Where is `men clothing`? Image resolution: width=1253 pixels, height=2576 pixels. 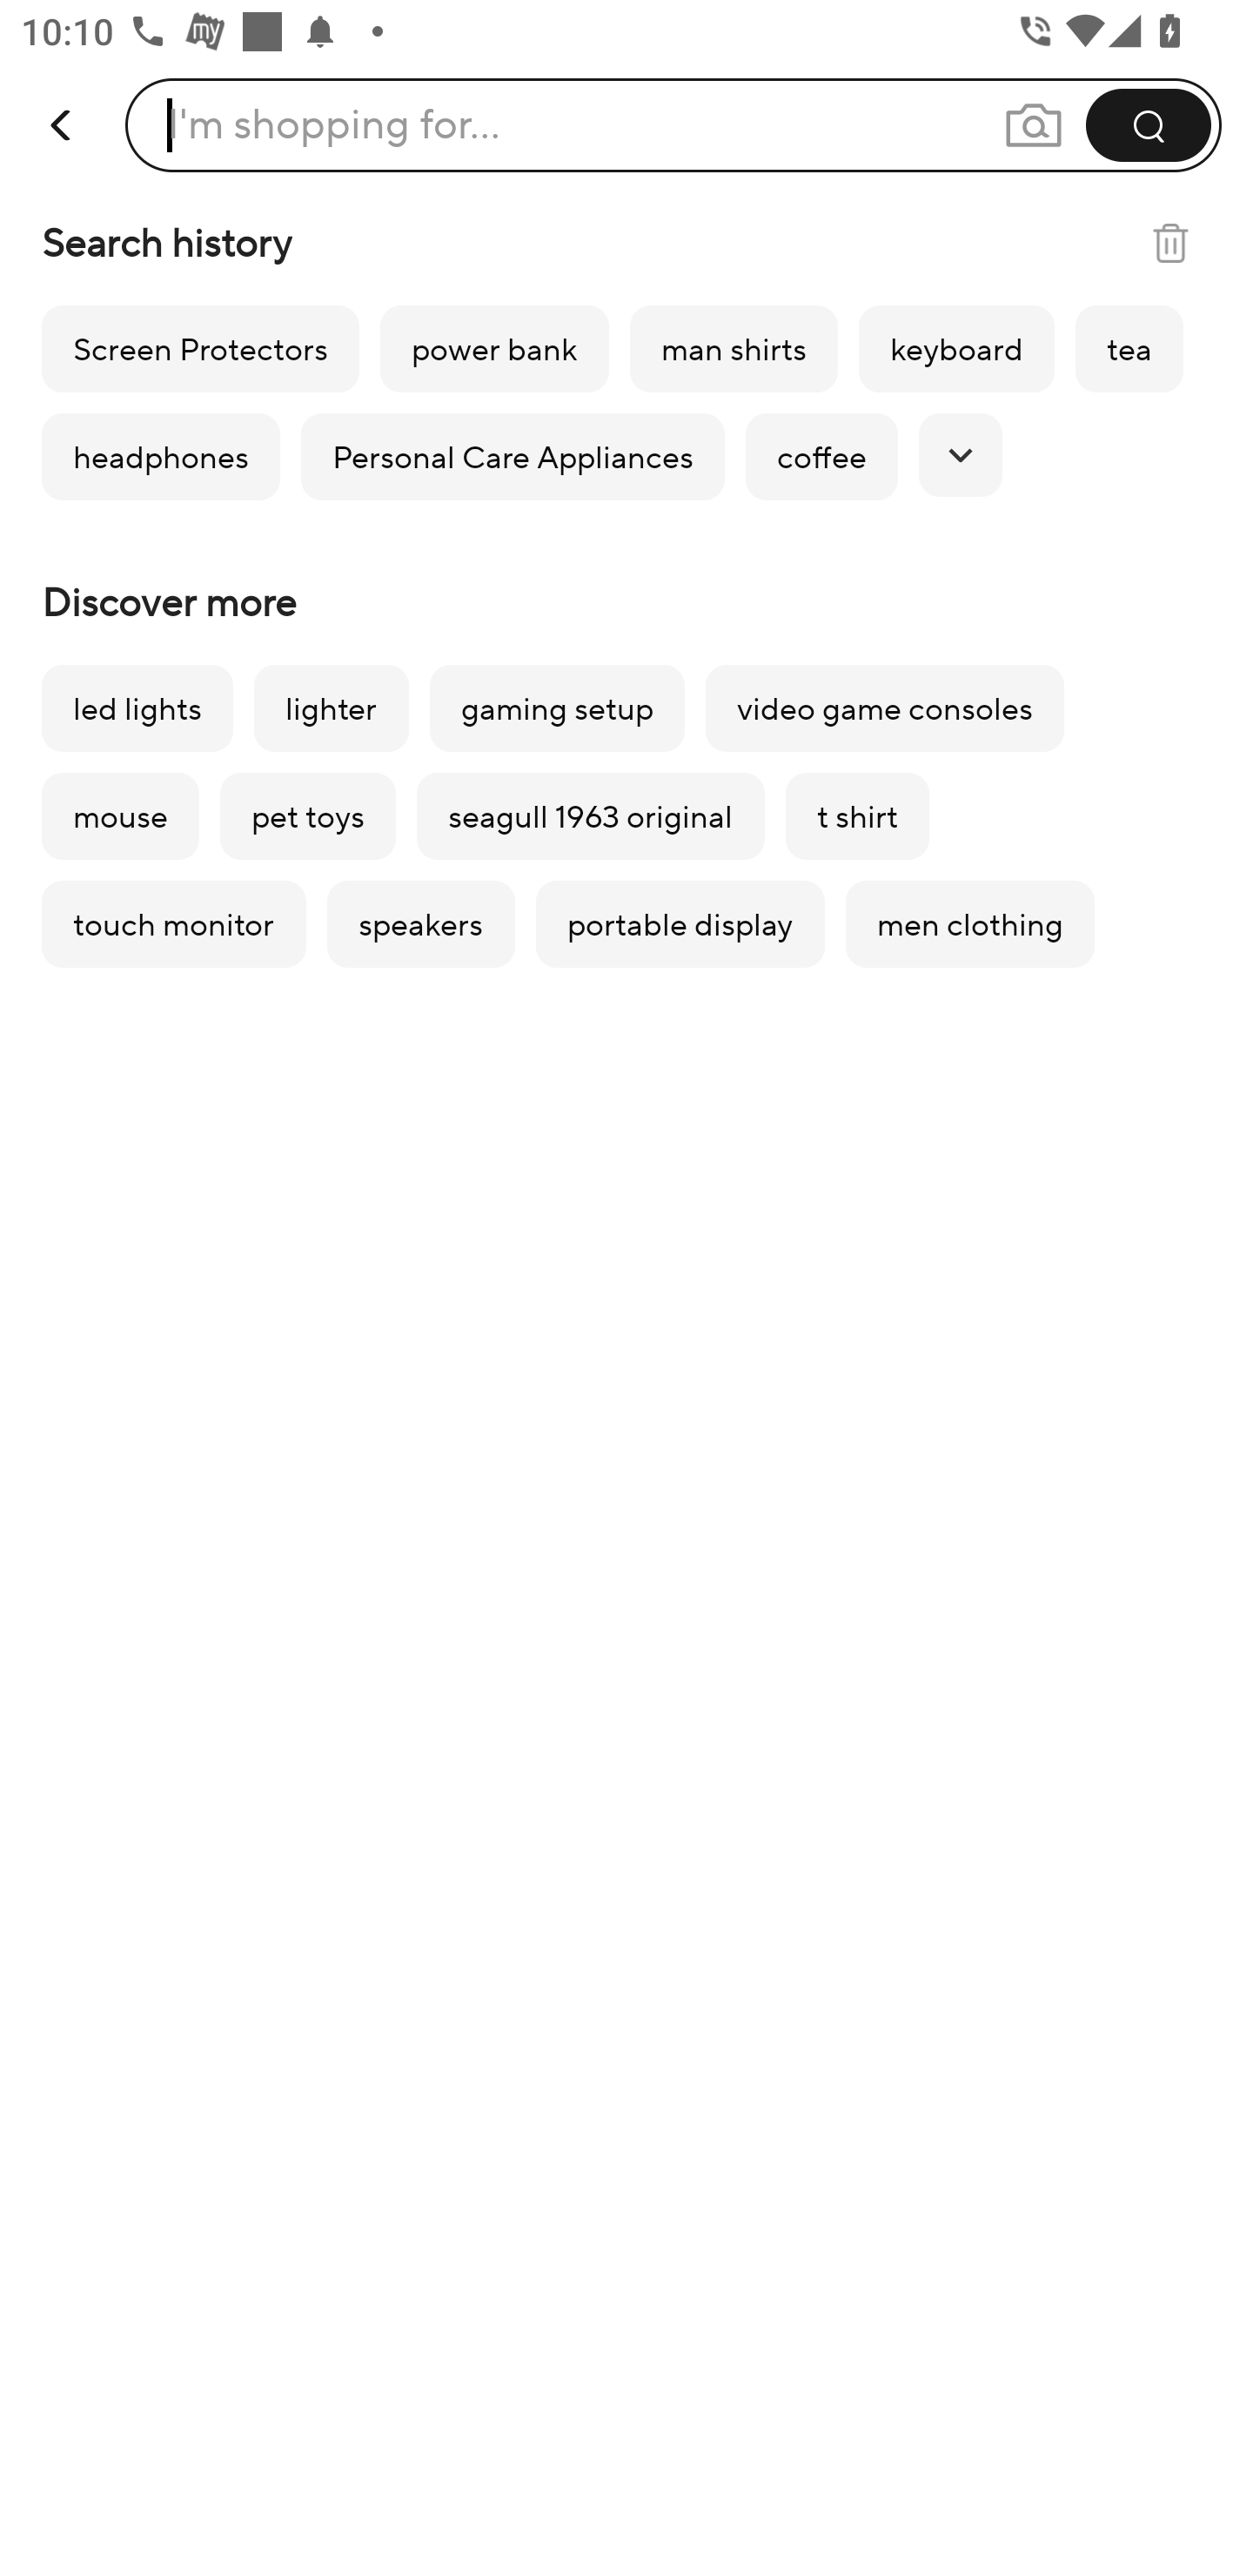 men clothing is located at coordinates (970, 924).